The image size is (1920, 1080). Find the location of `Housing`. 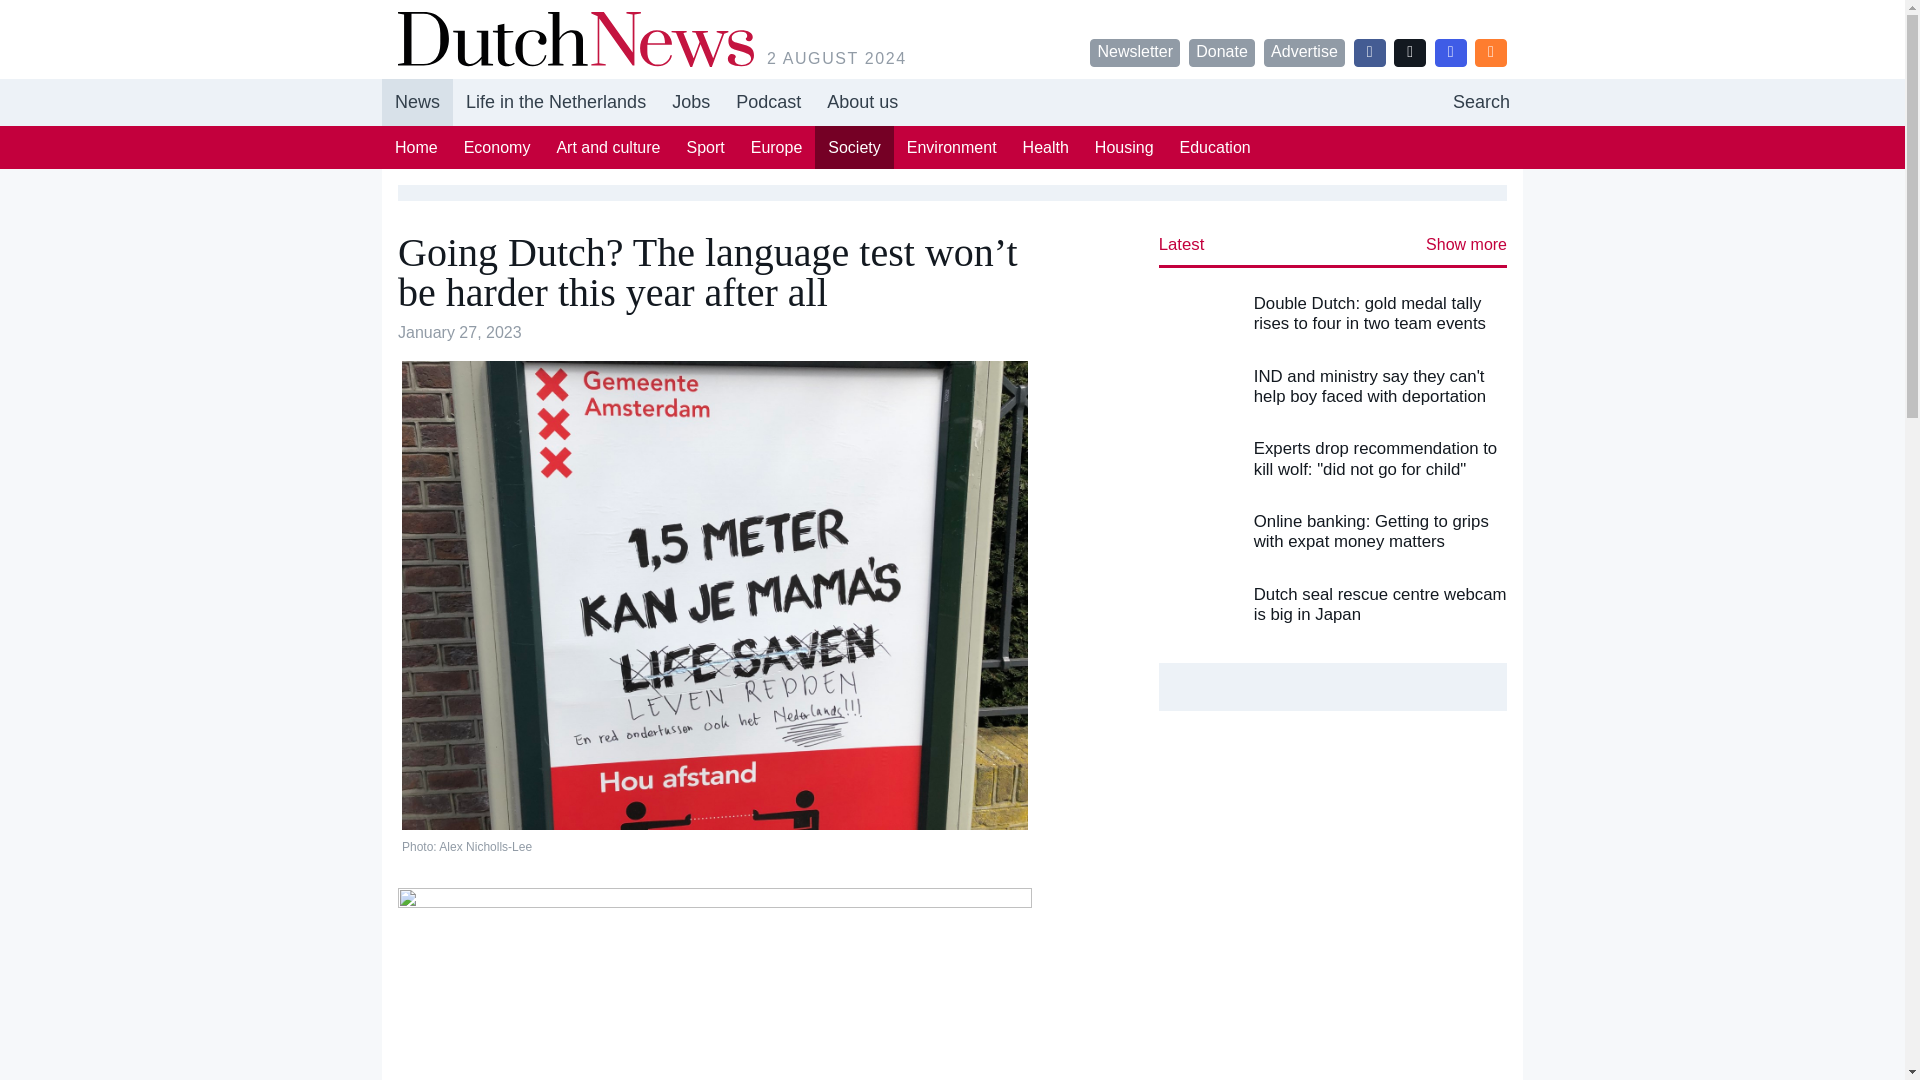

Housing is located at coordinates (952, 102).